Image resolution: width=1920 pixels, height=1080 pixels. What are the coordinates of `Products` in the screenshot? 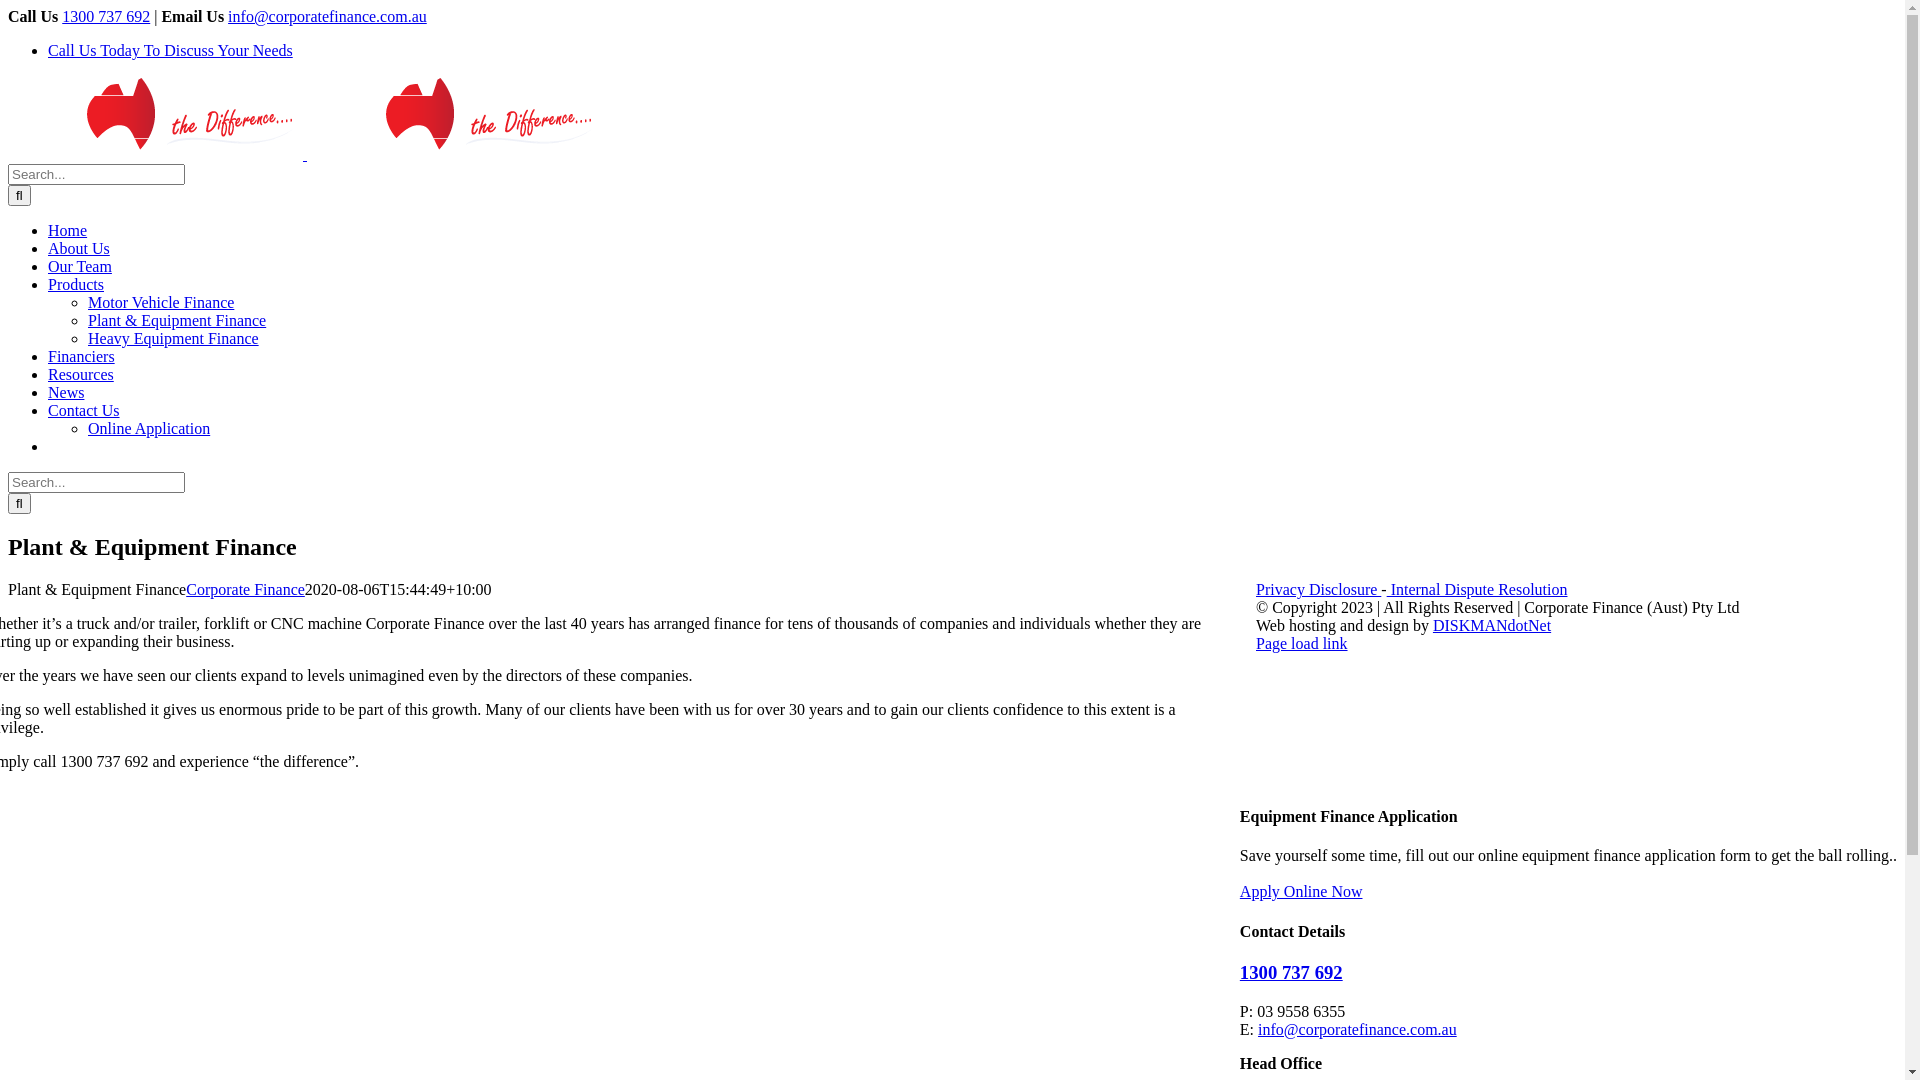 It's located at (76, 284).